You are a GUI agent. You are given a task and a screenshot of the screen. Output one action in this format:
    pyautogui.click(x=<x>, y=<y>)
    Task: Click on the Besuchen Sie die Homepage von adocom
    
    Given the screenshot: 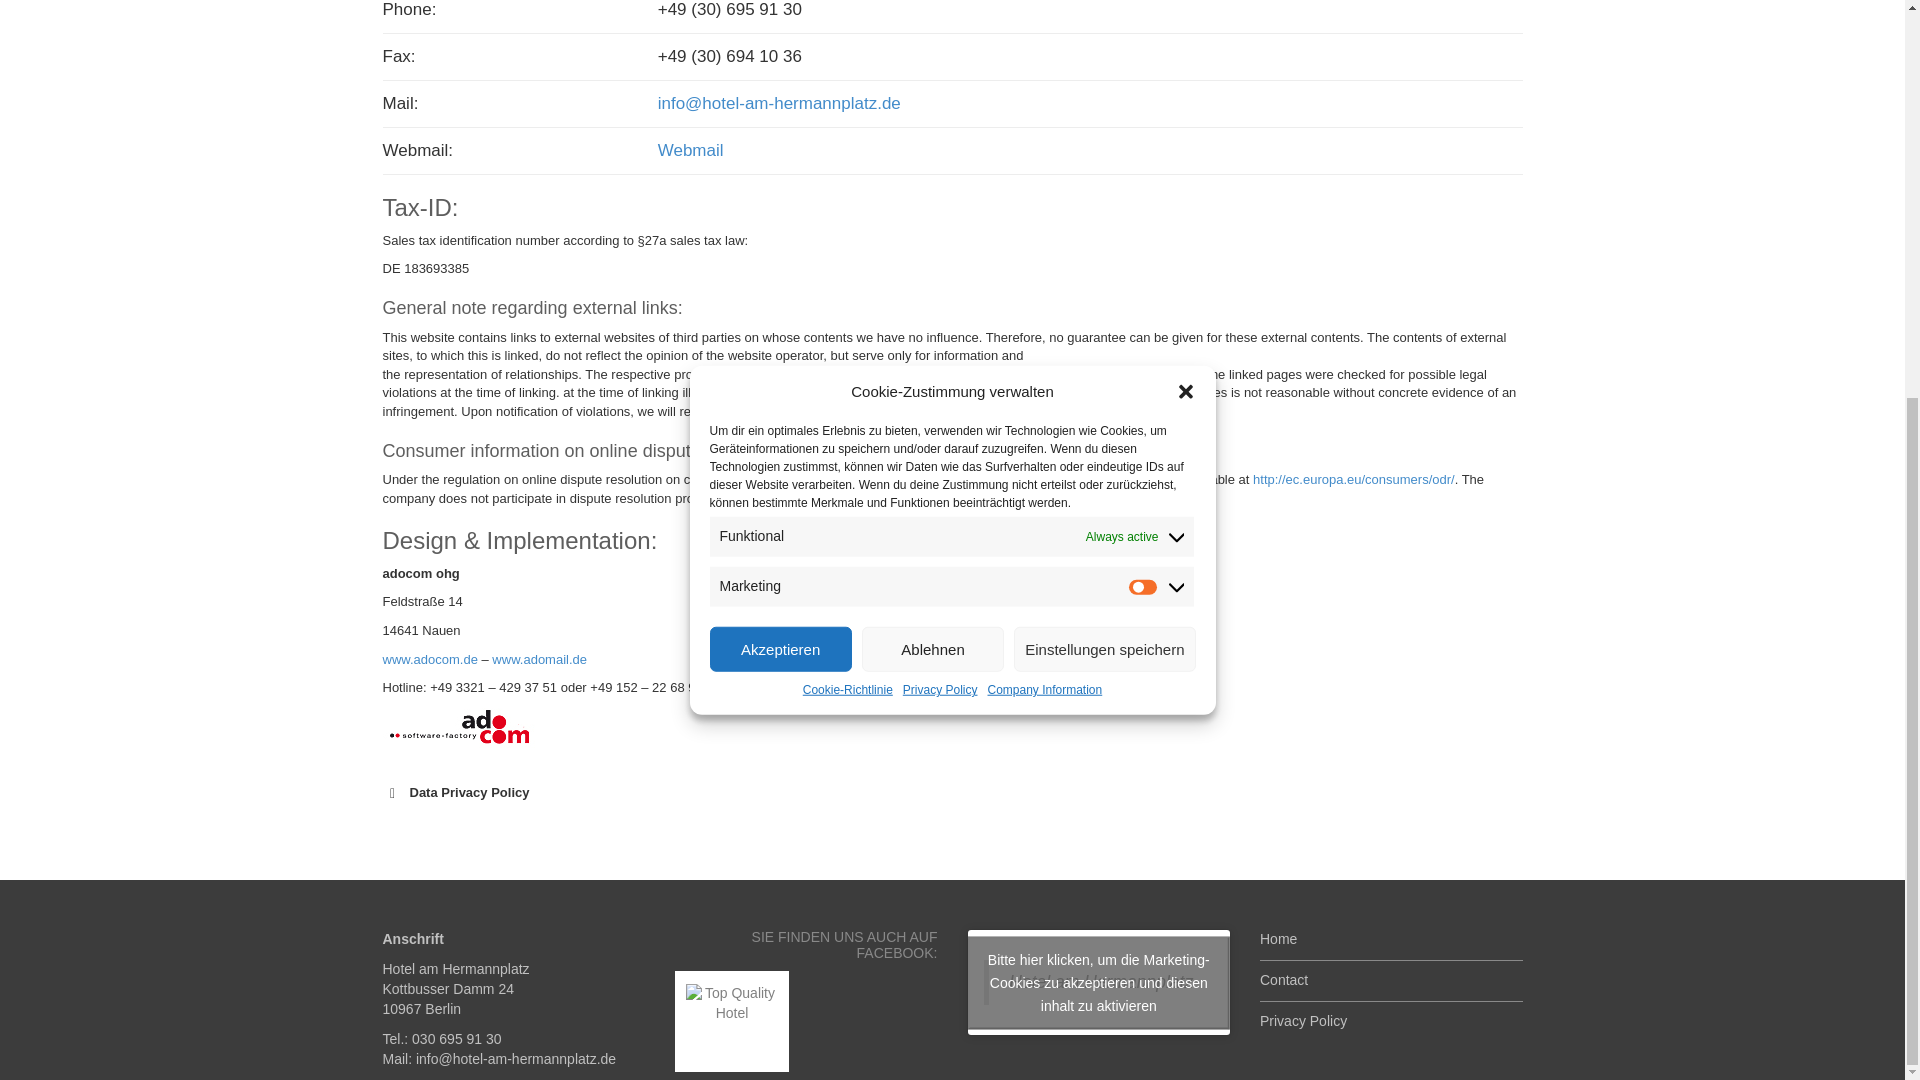 What is the action you would take?
    pyautogui.click(x=460, y=728)
    